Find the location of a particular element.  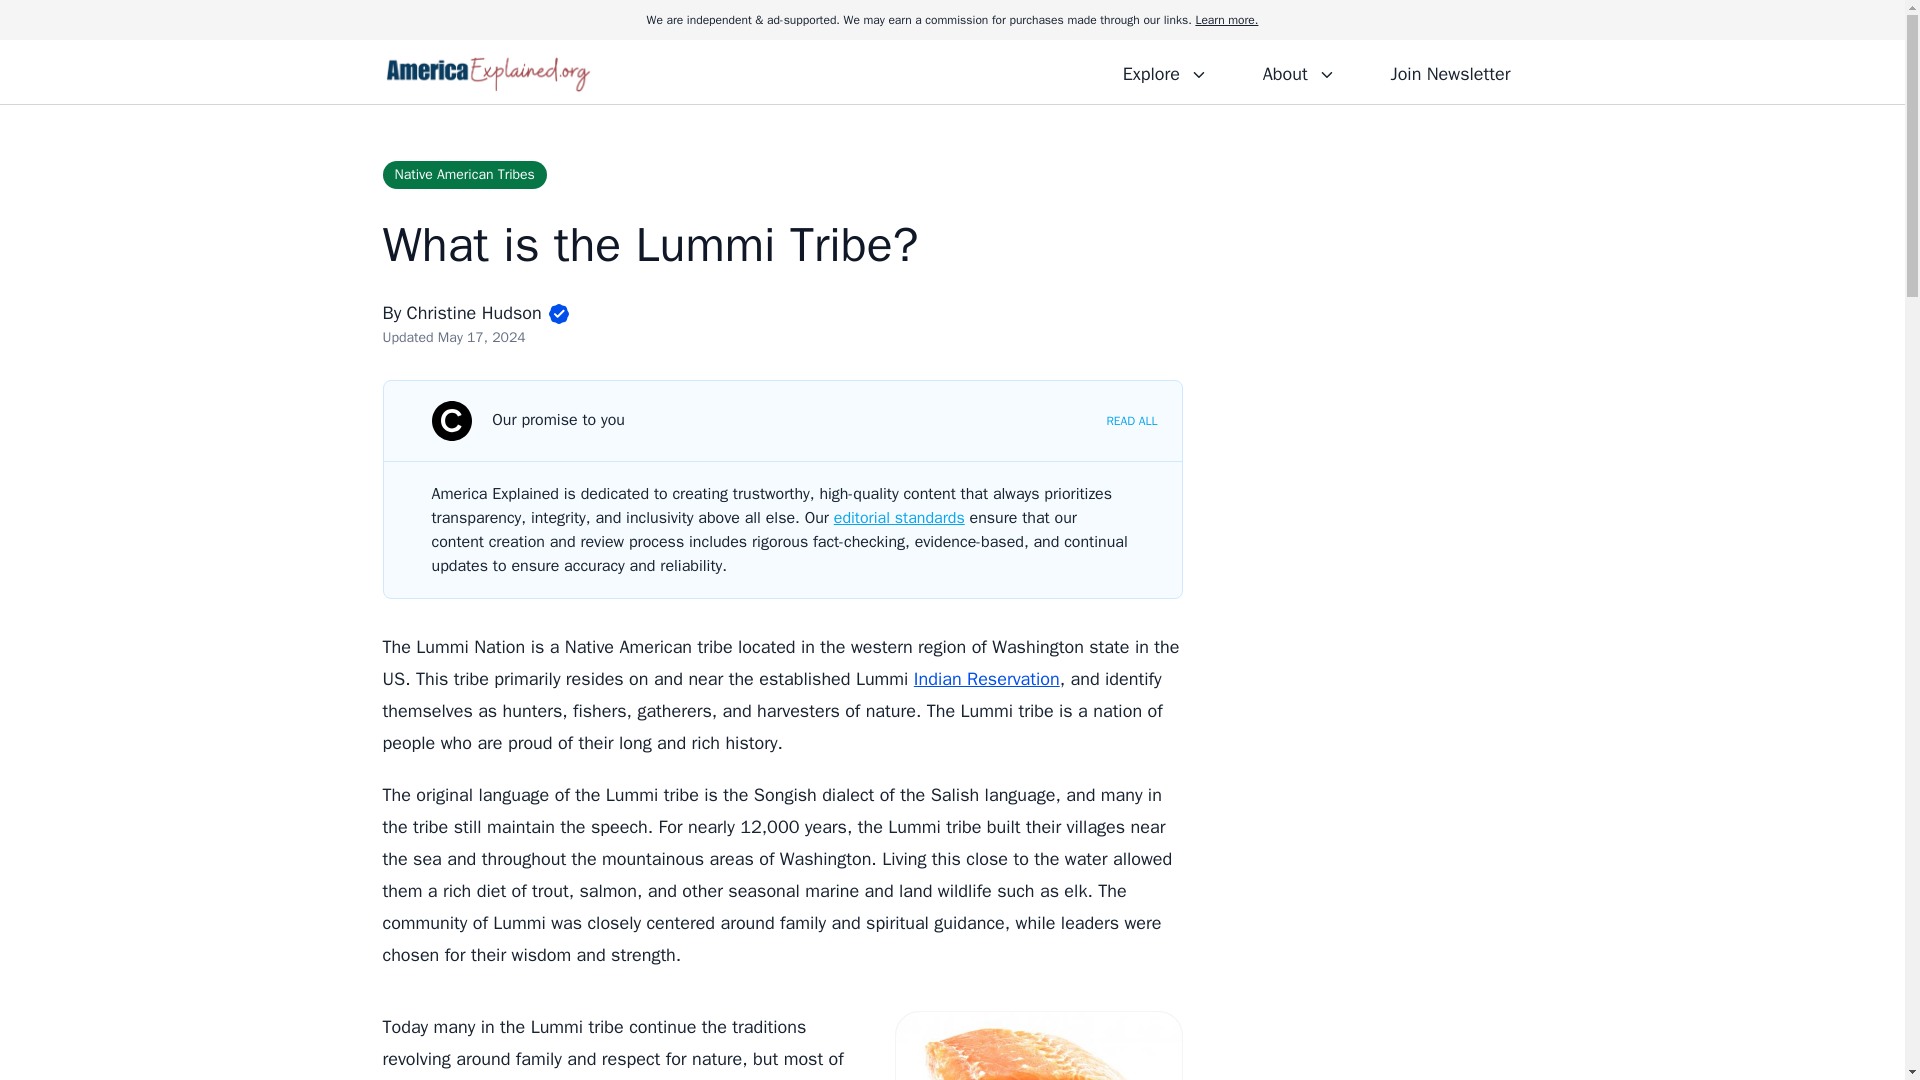

Indian Reservation is located at coordinates (986, 679).